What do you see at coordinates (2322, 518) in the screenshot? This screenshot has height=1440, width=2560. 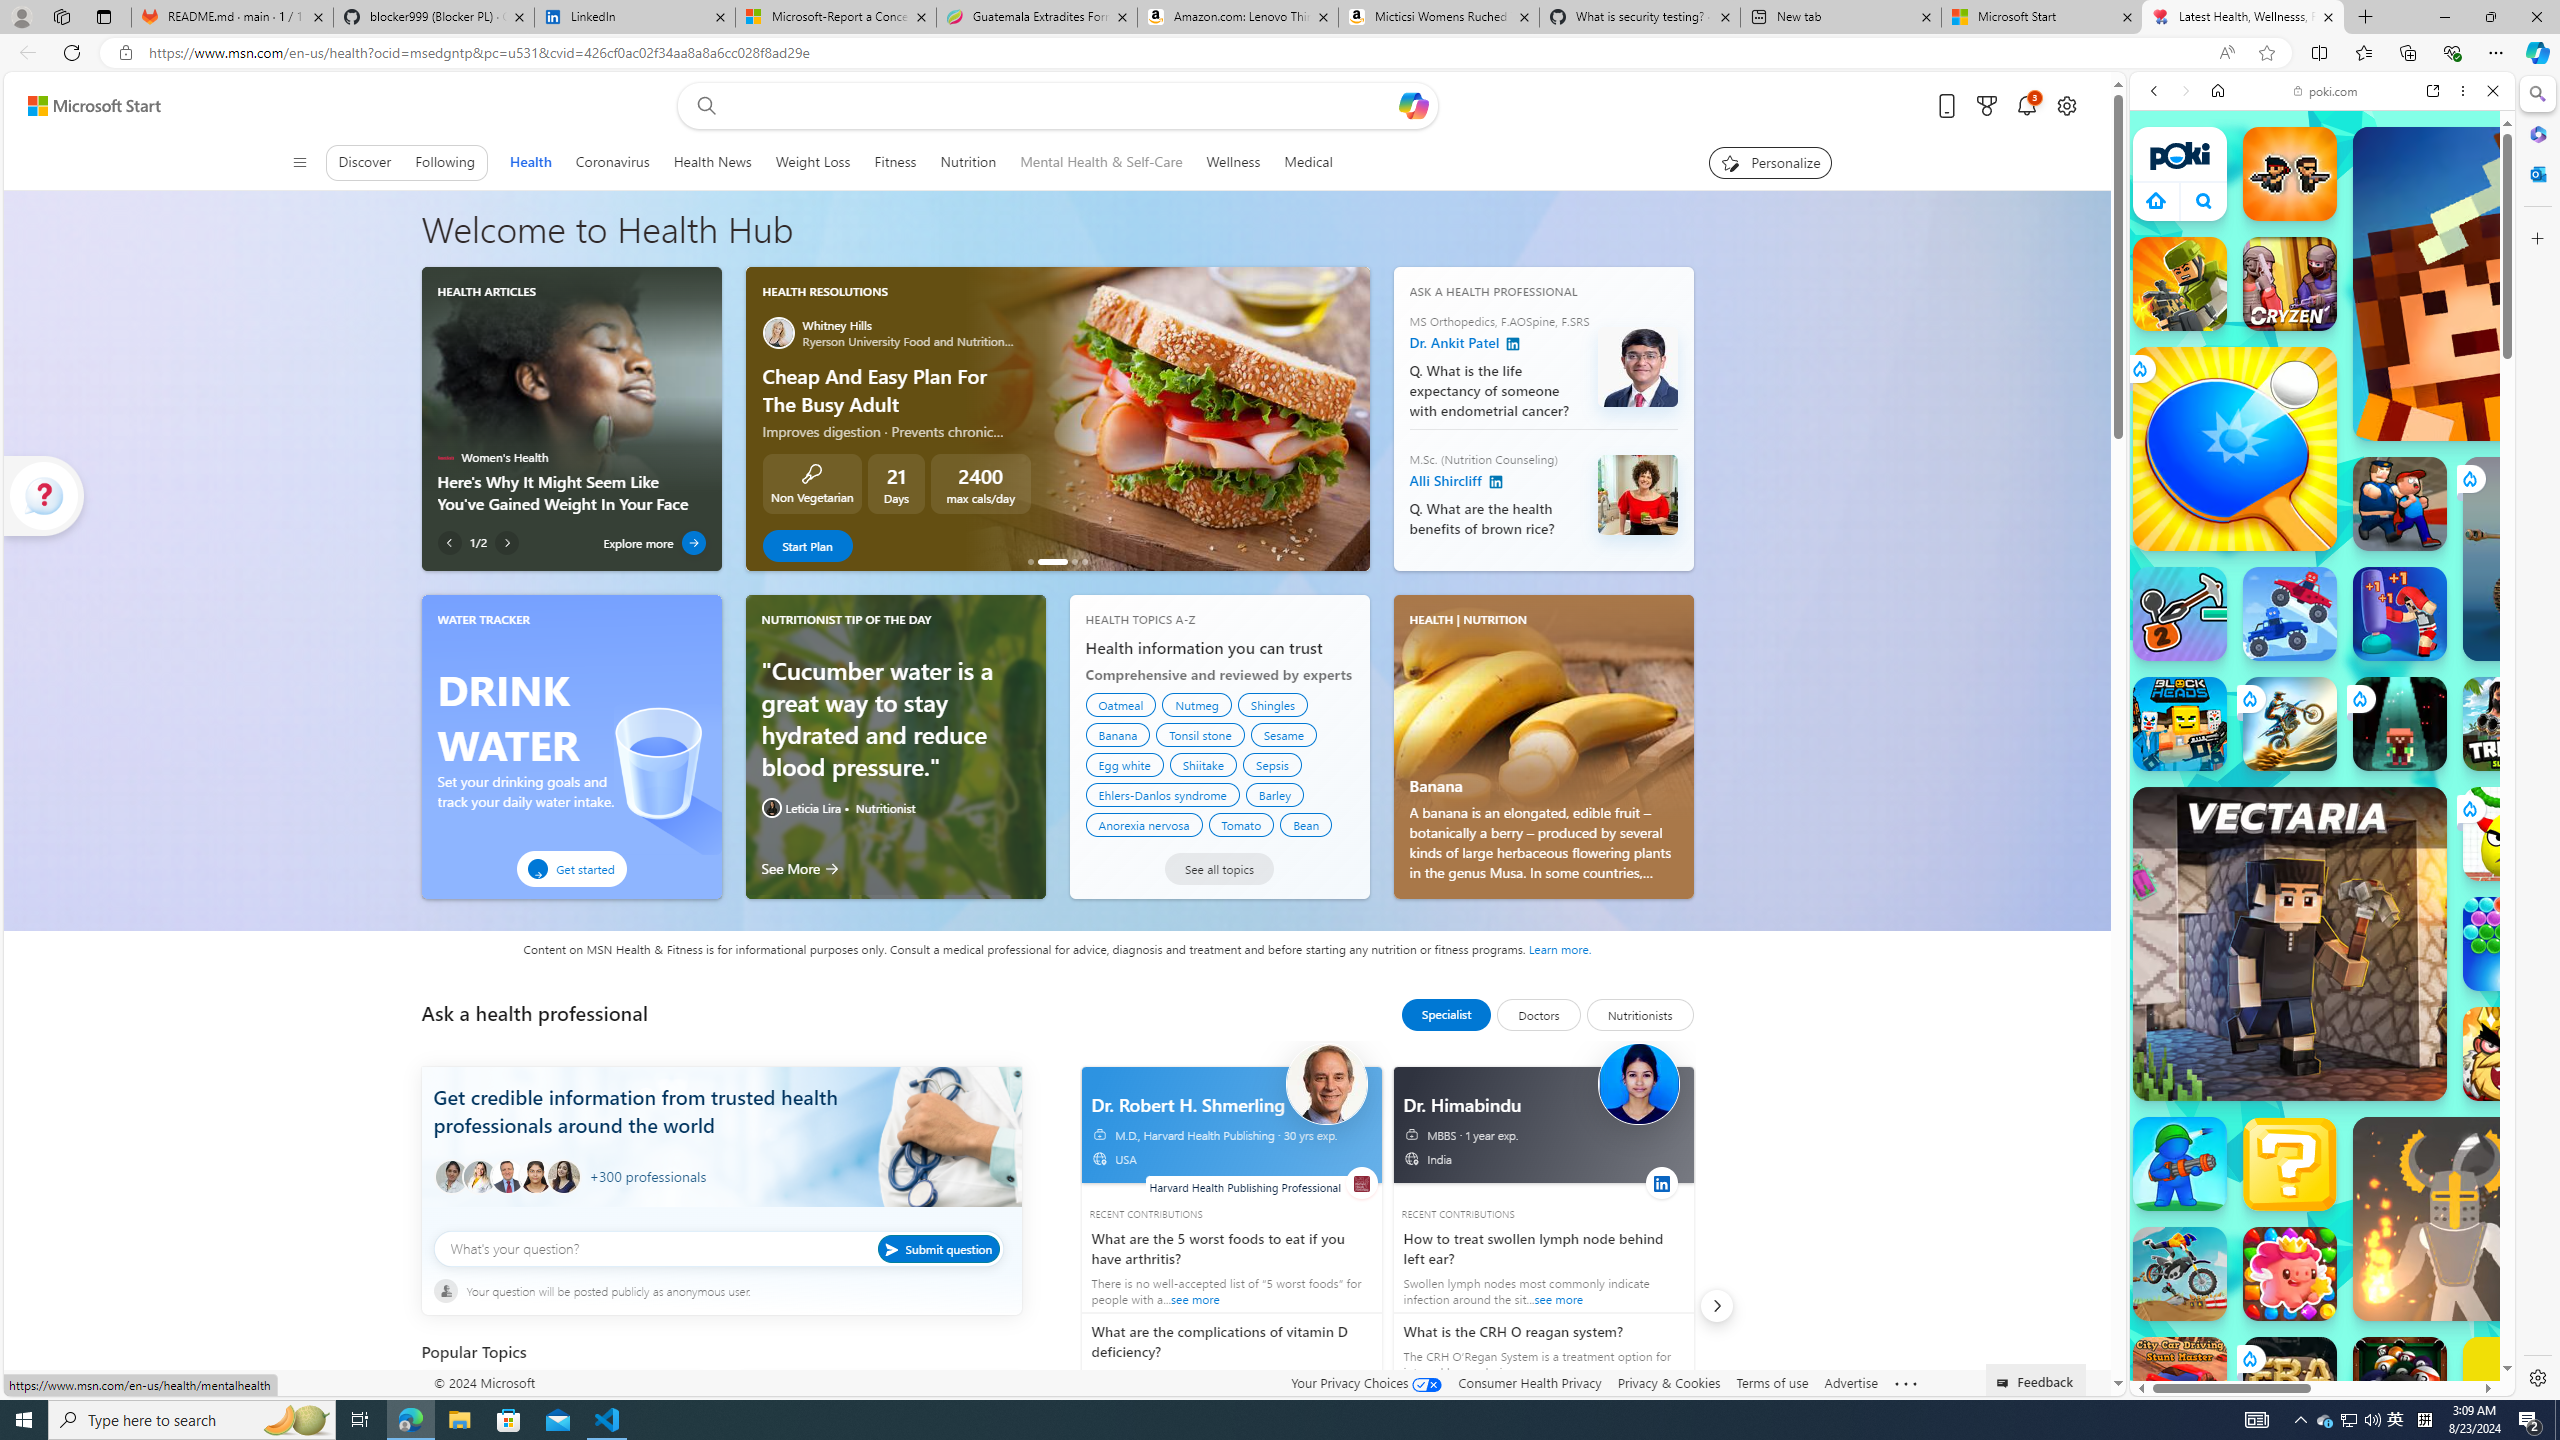 I see `Shooting Games` at bounding box center [2322, 518].